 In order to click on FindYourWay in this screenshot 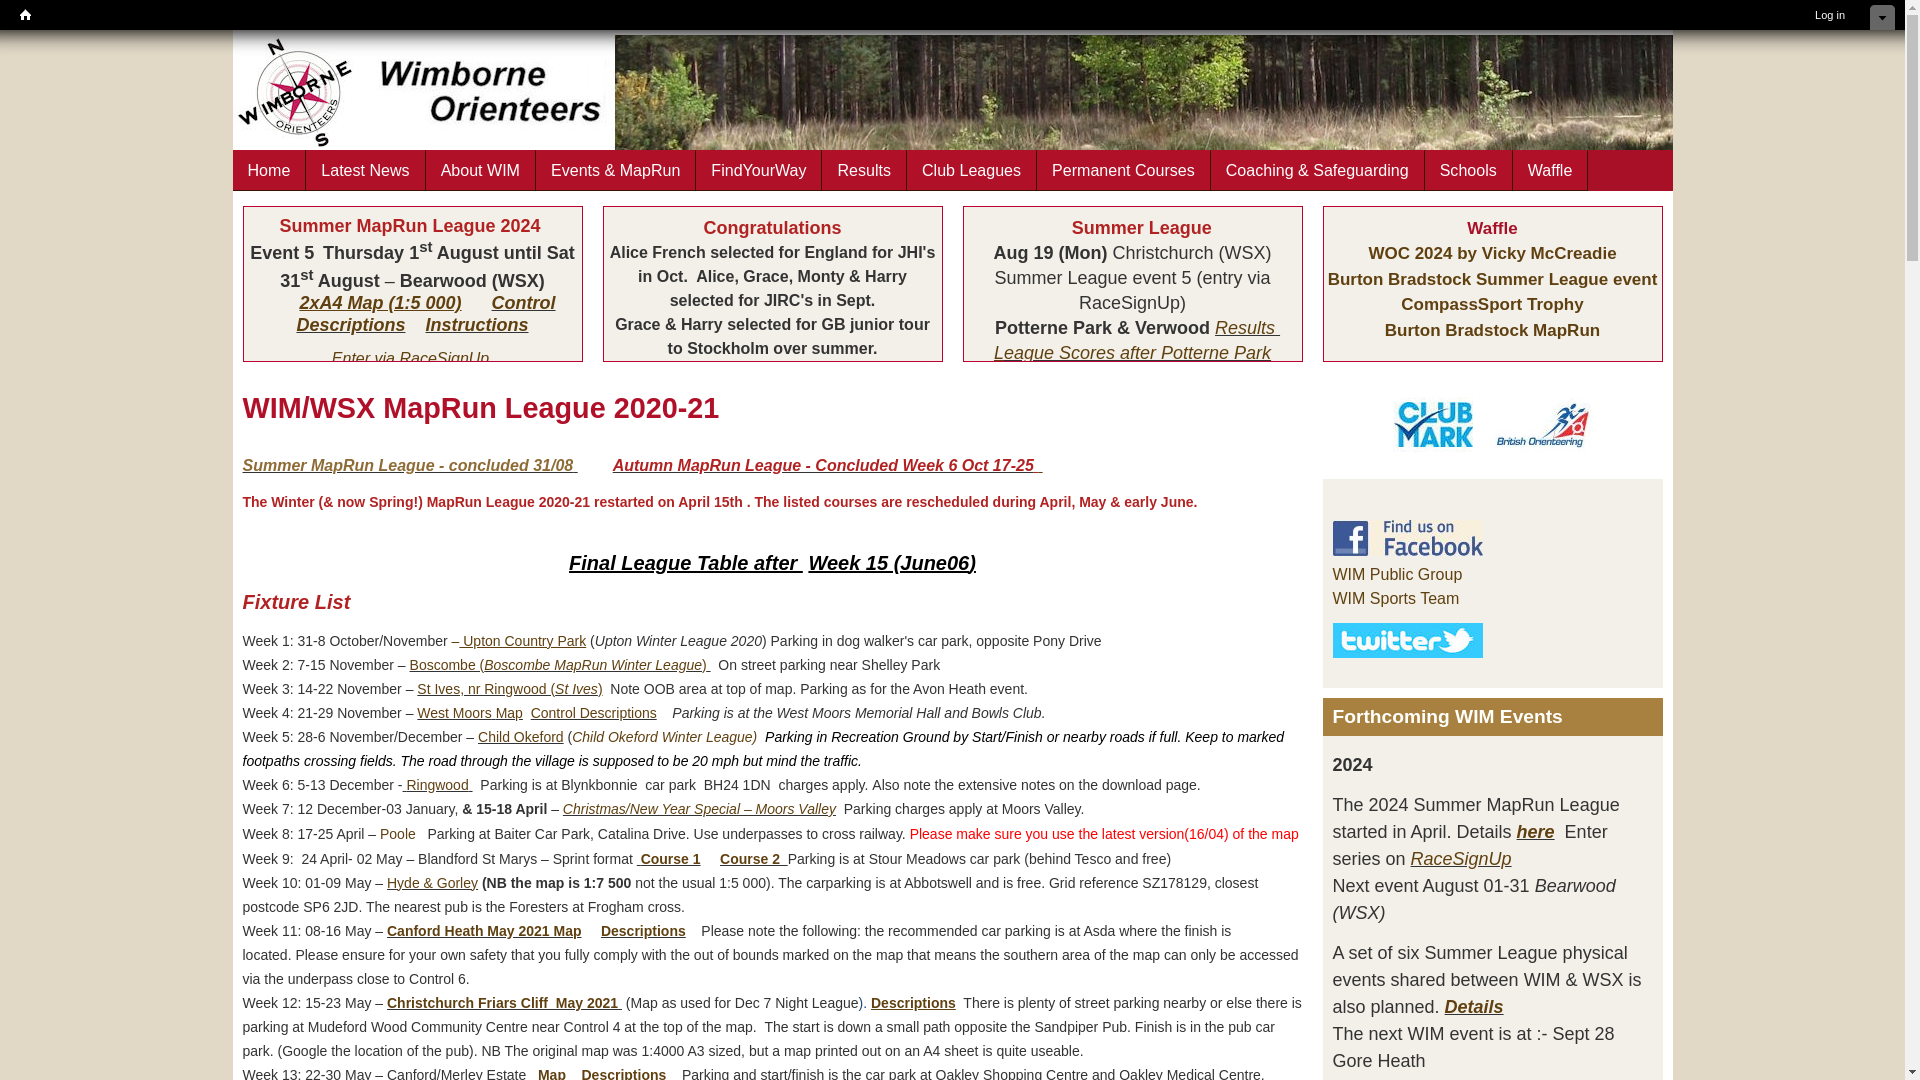, I will do `click(758, 170)`.